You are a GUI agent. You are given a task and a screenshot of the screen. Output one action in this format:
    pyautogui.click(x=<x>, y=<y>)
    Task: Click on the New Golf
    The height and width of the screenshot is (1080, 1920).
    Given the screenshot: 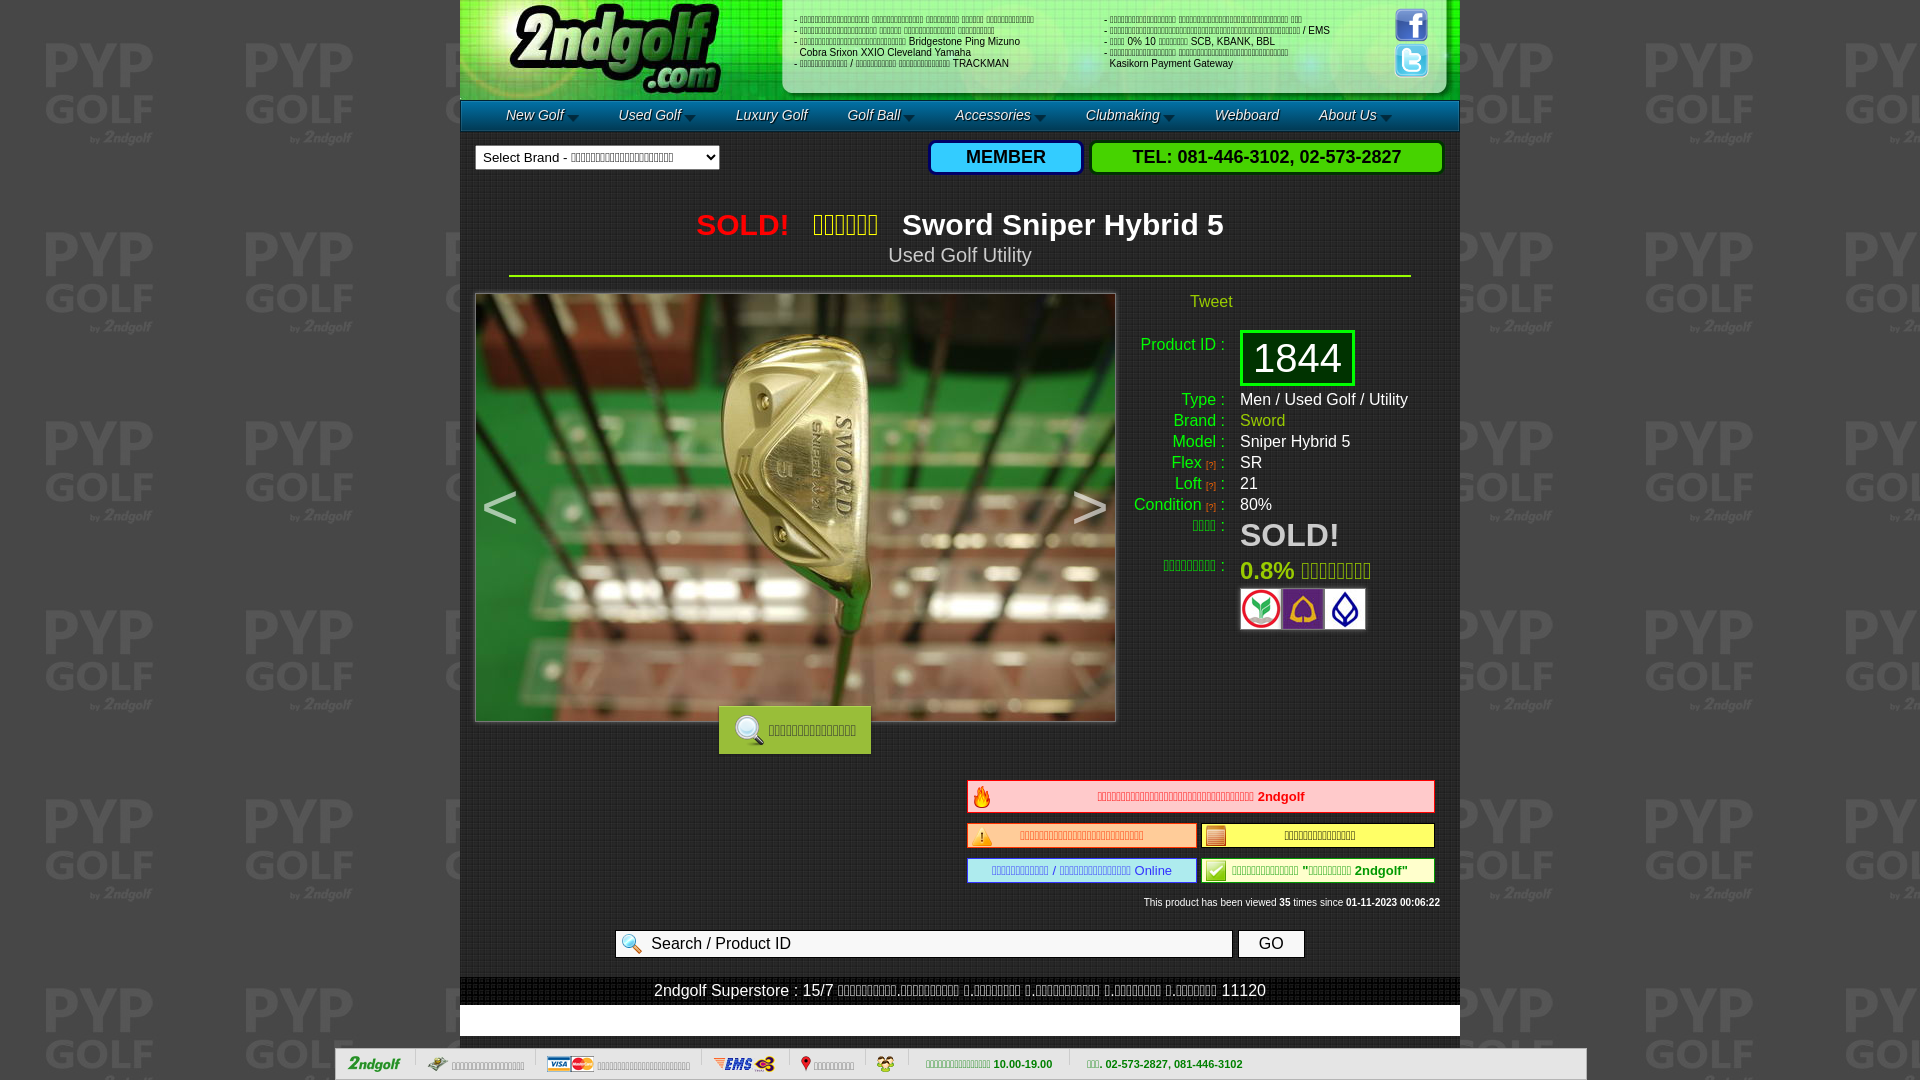 What is the action you would take?
    pyautogui.click(x=542, y=115)
    